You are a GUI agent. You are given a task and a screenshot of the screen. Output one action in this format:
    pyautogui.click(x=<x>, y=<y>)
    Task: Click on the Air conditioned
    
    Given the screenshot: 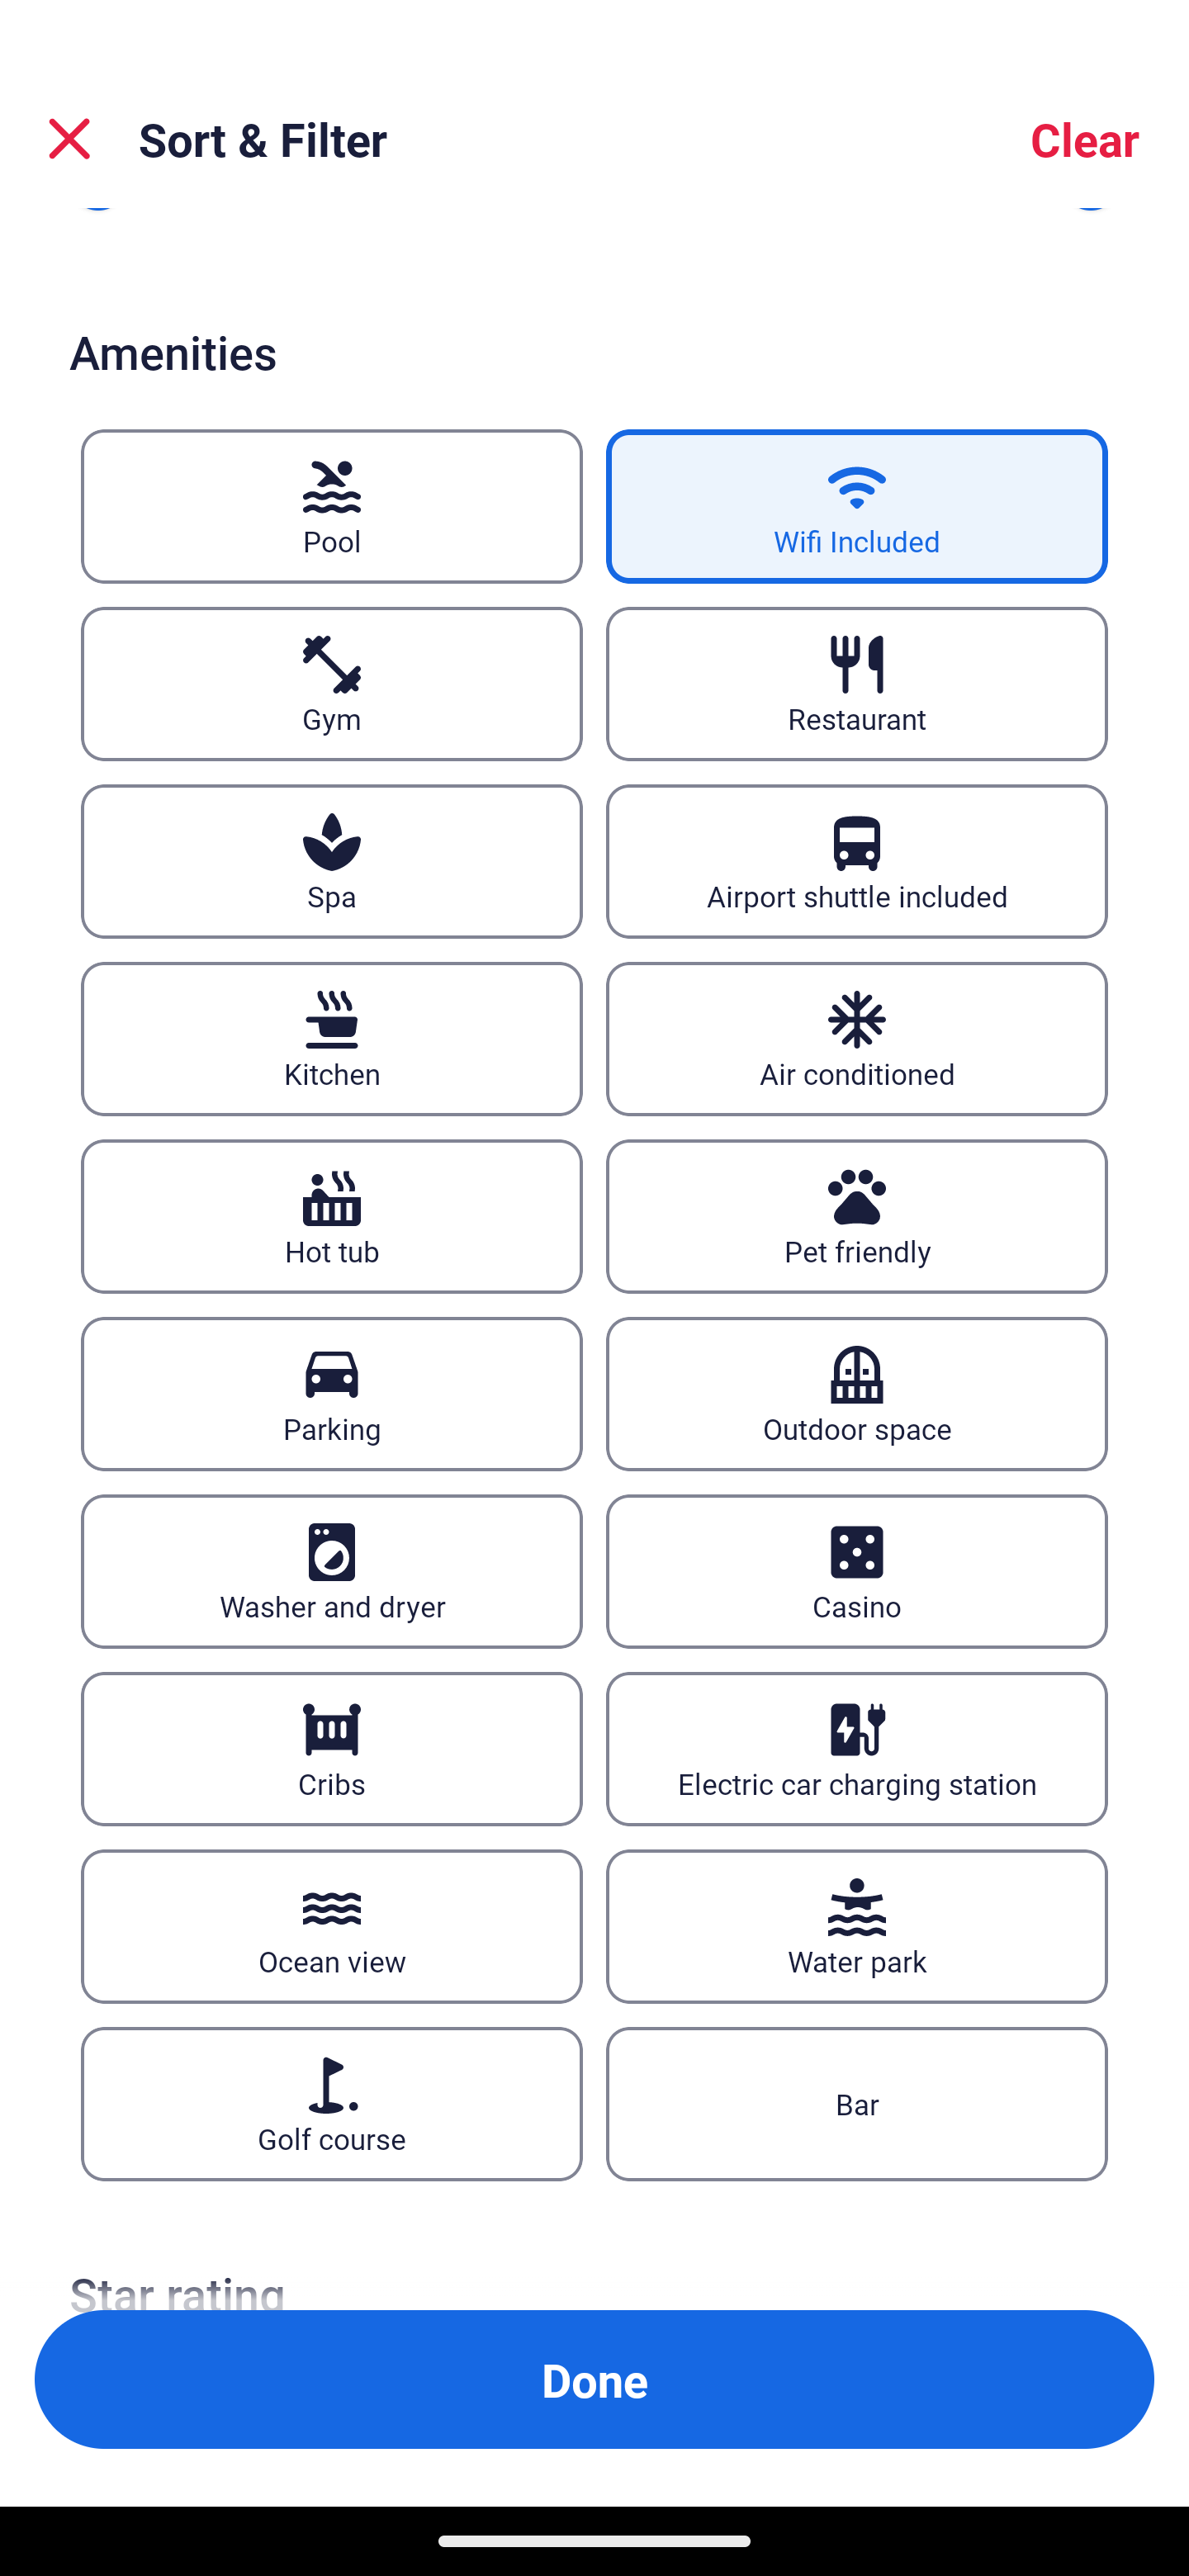 What is the action you would take?
    pyautogui.click(x=857, y=1037)
    